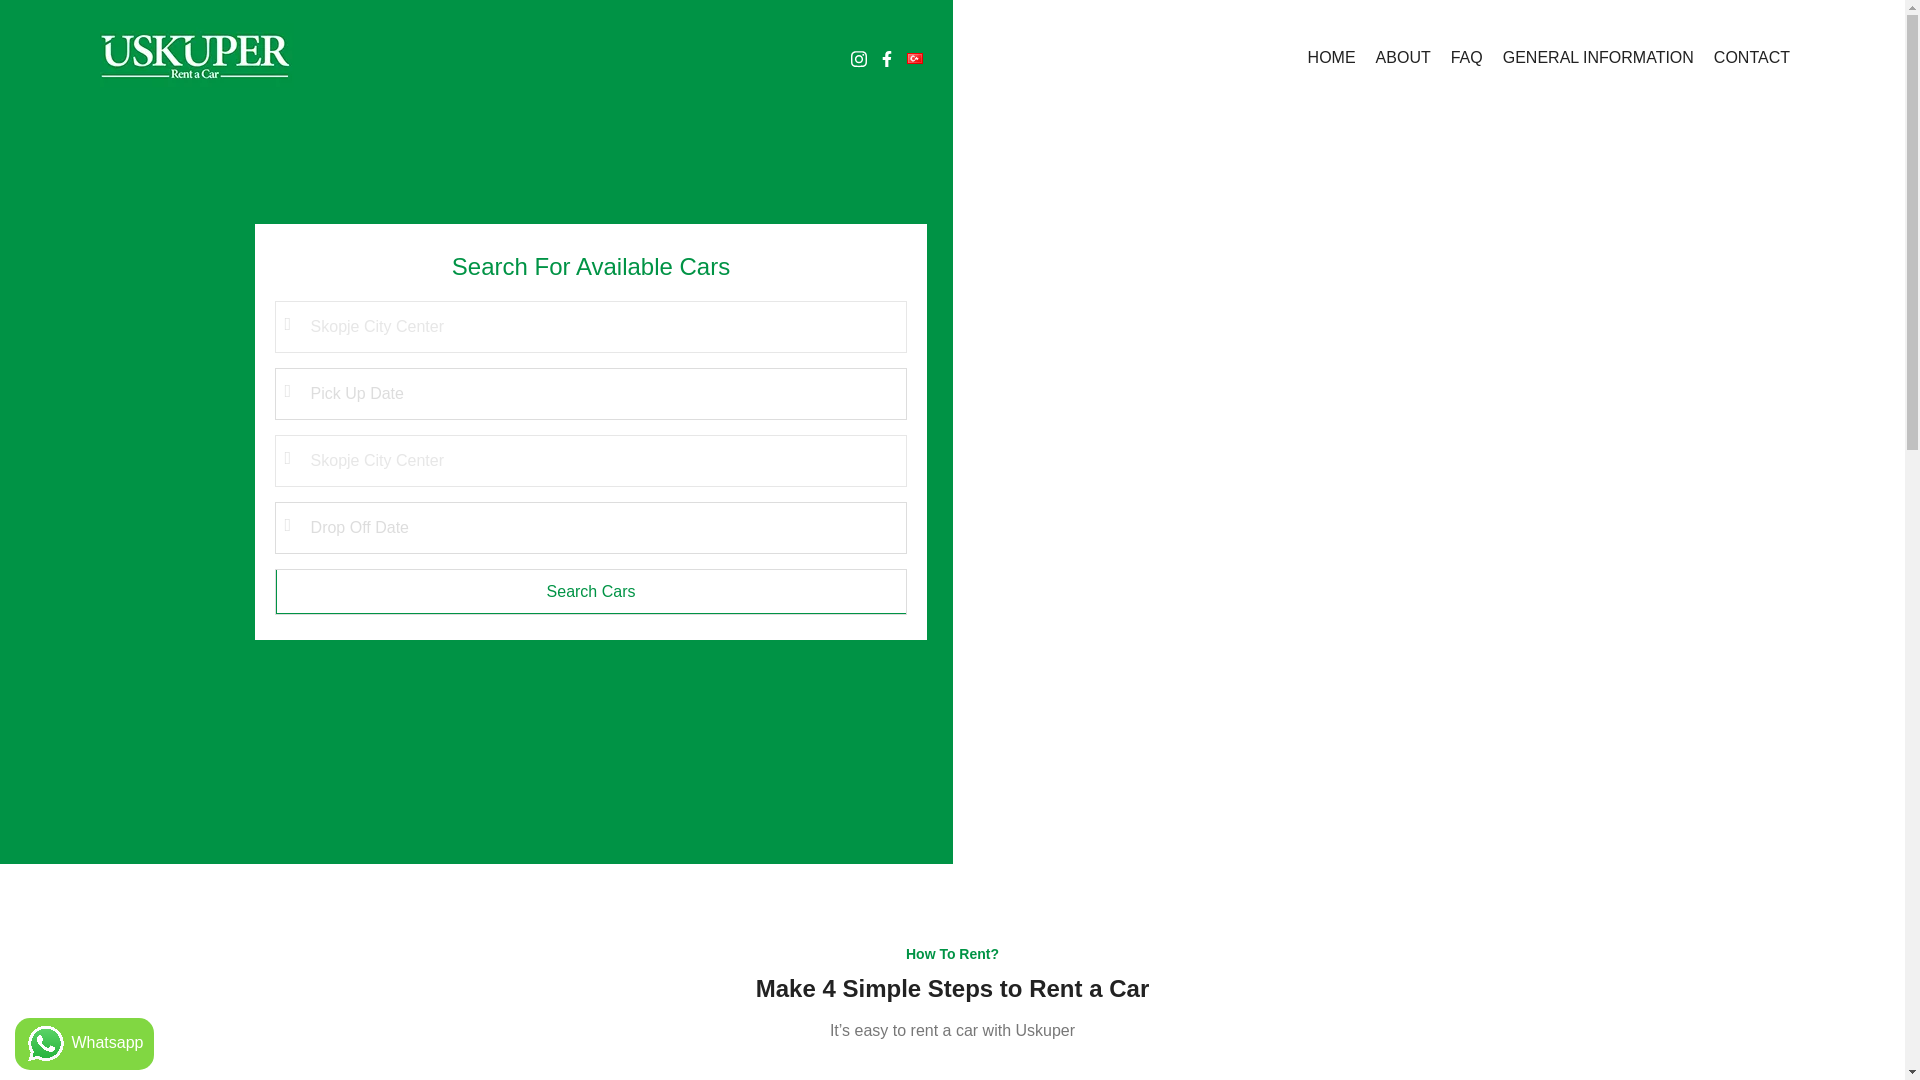  Describe the element at coordinates (591, 592) in the screenshot. I see `Search Cars` at that location.